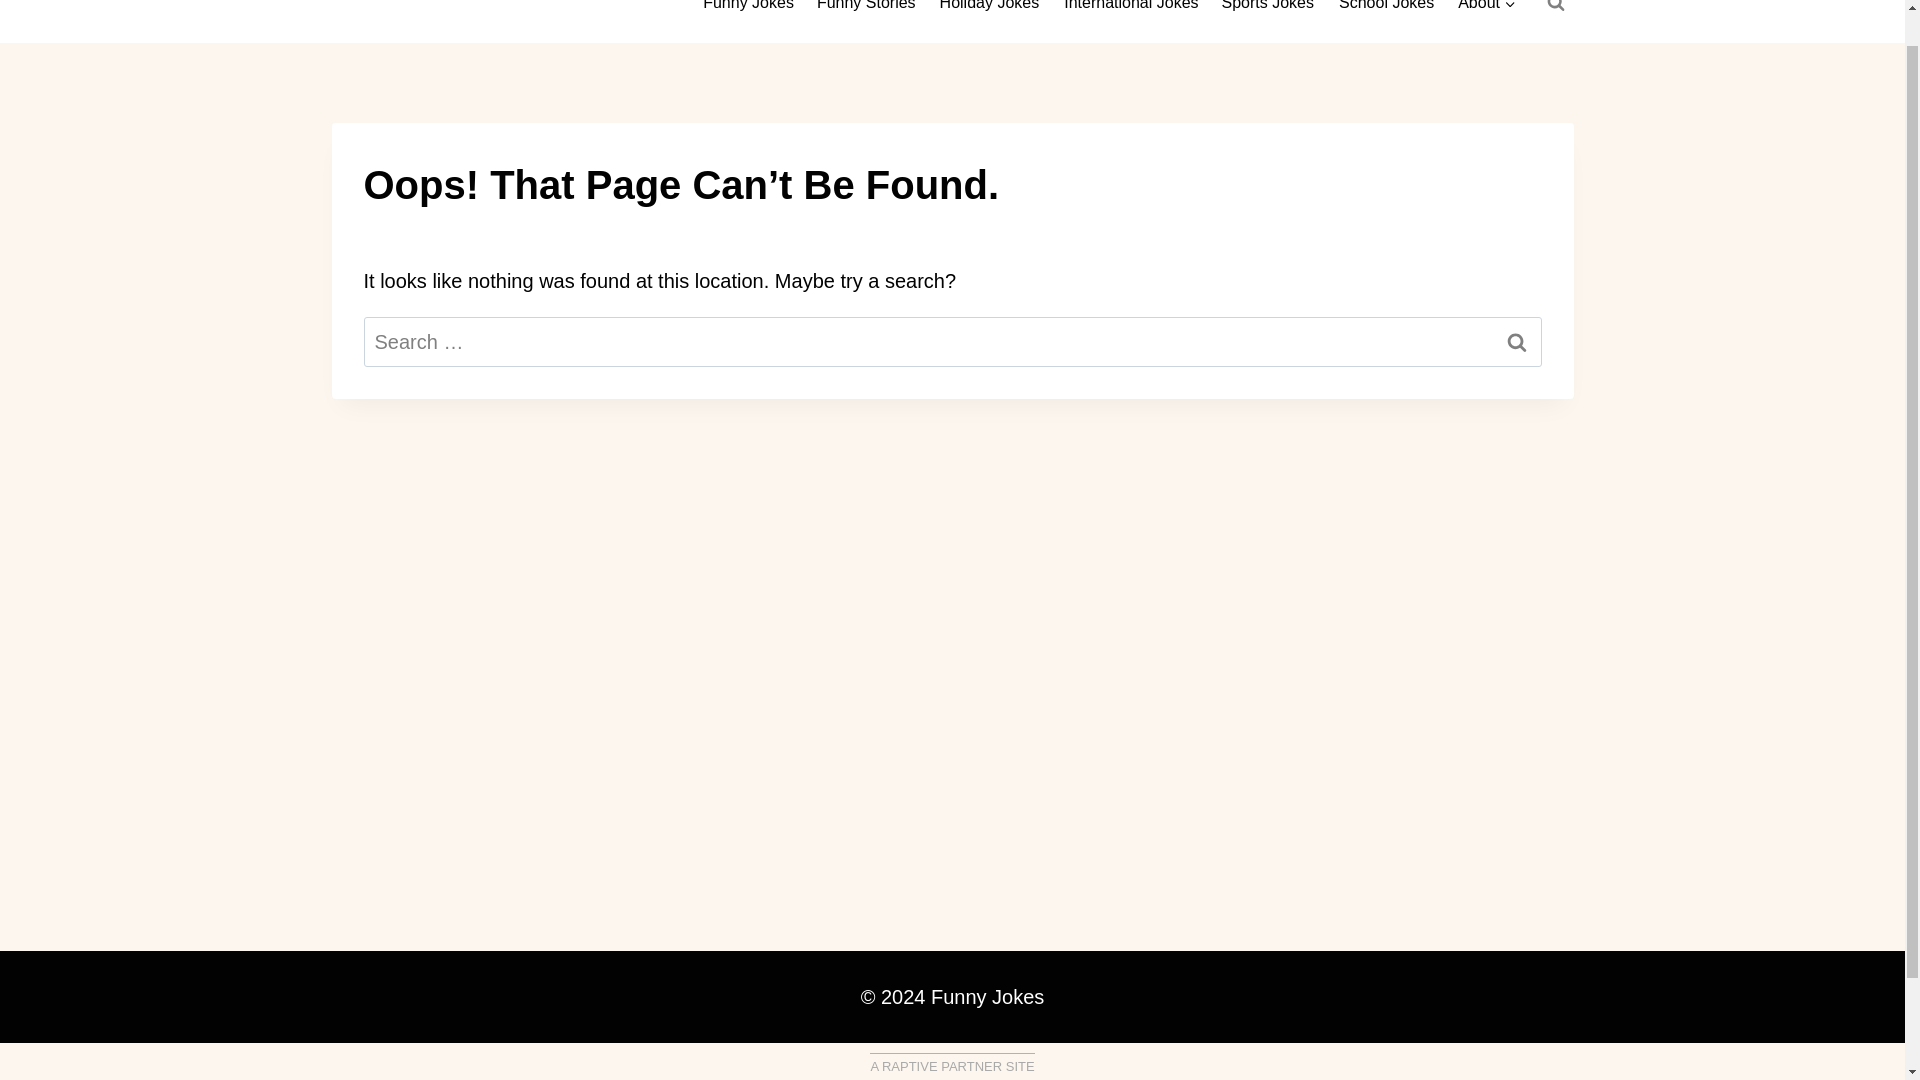  Describe the element at coordinates (1268, 12) in the screenshot. I see `Sports Jokes` at that location.